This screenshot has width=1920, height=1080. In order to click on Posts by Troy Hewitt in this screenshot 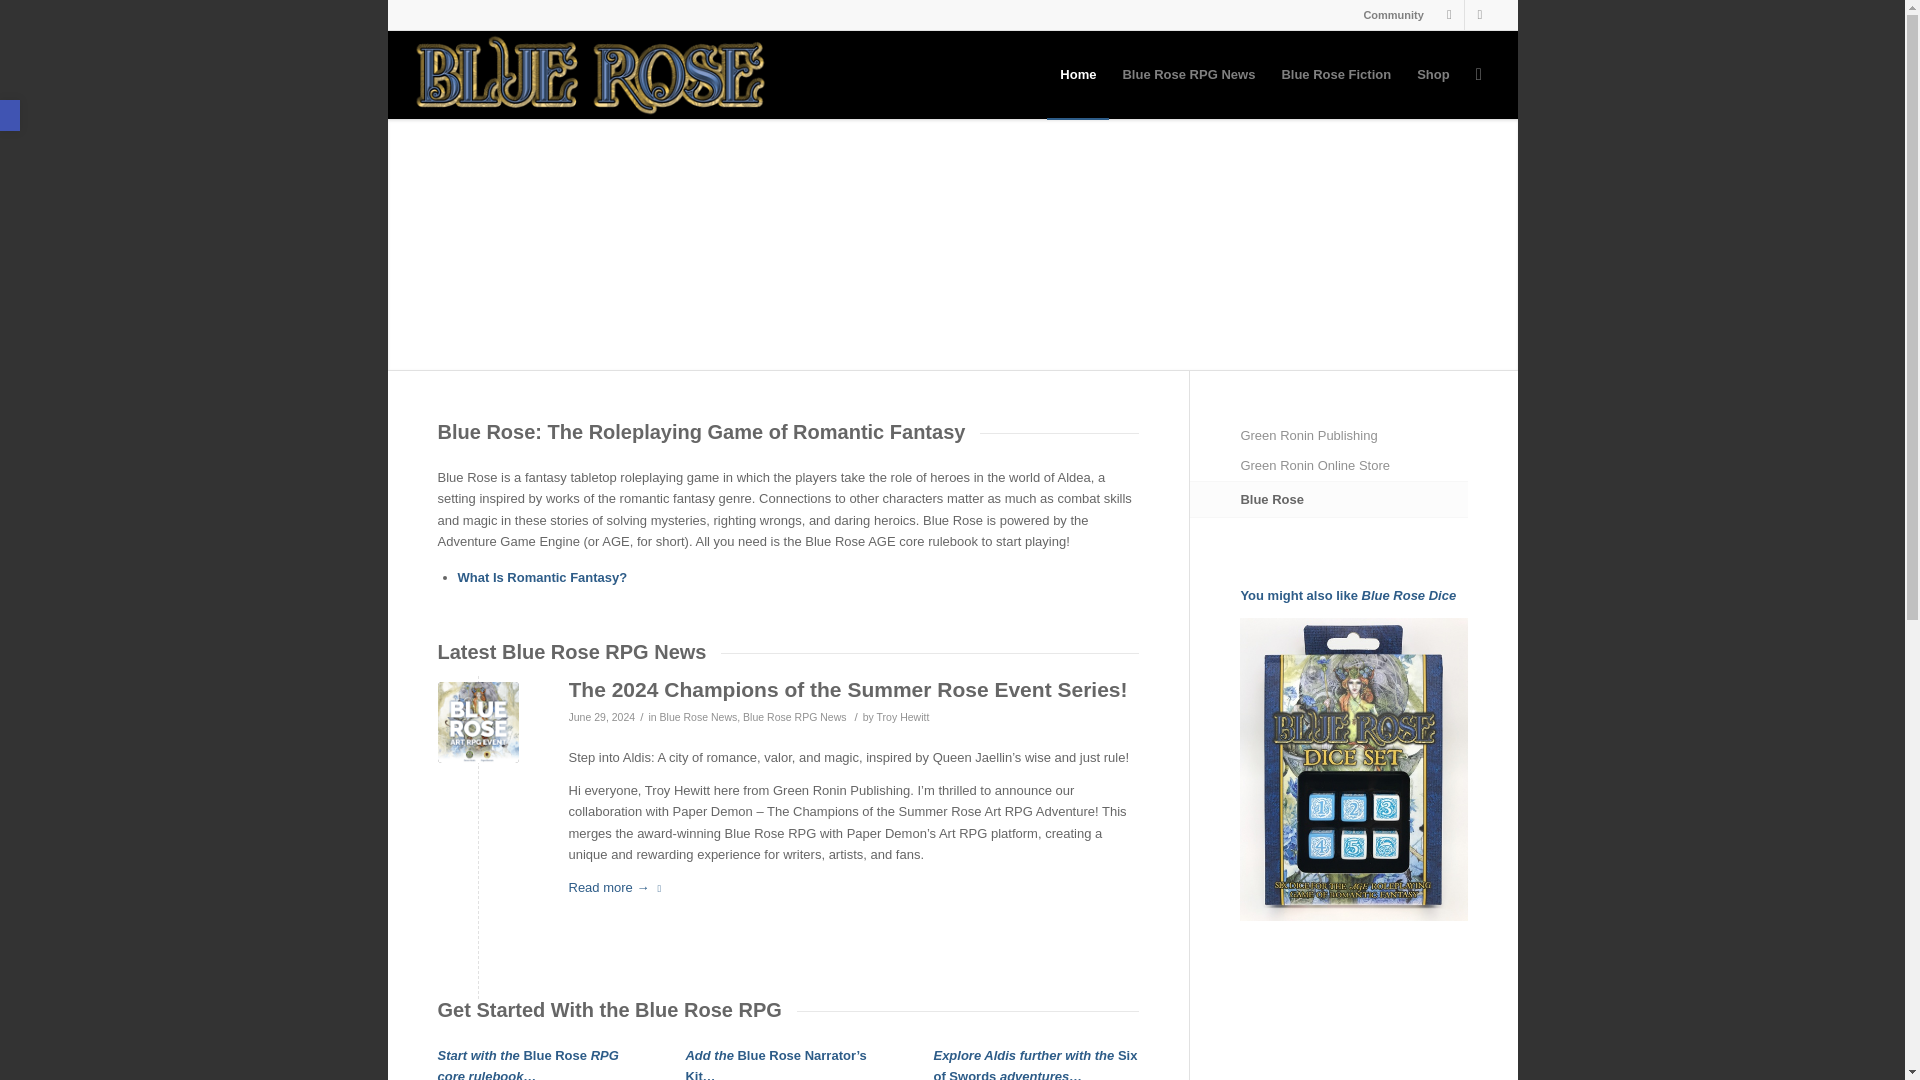, I will do `click(903, 716)`.